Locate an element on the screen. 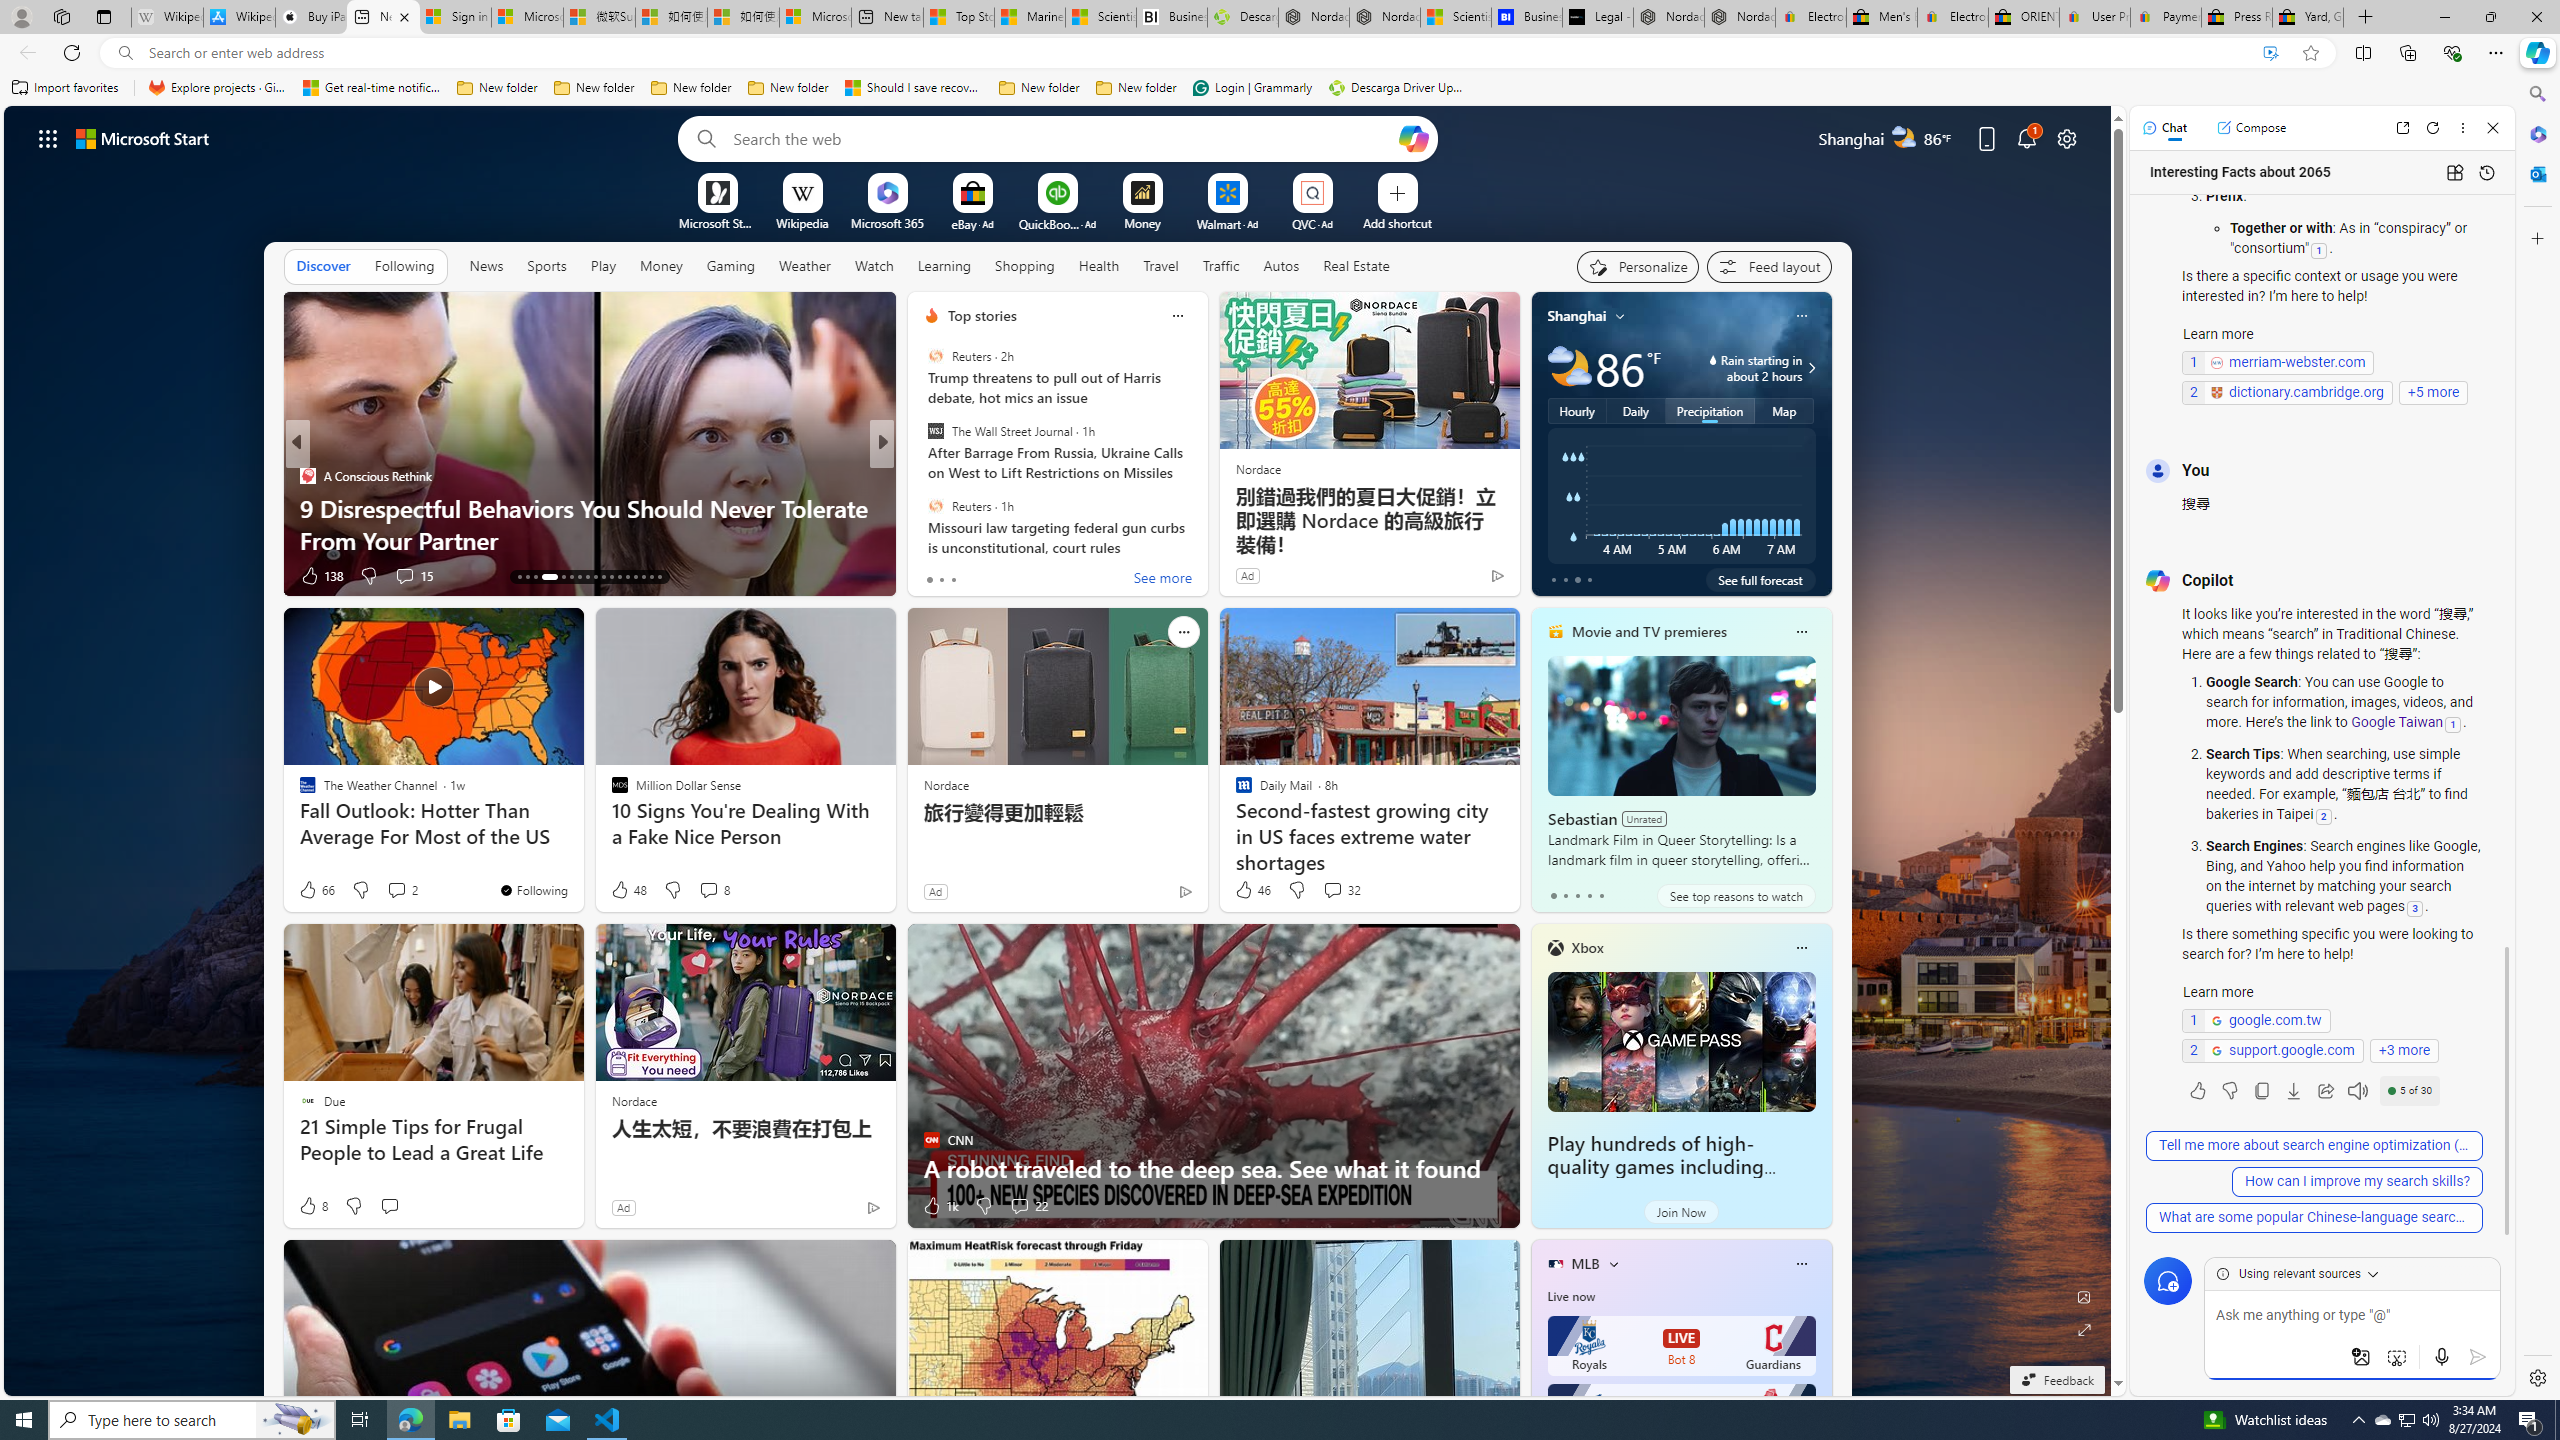 The width and height of the screenshot is (2560, 1440). AutomationID: tab-15 is located at coordinates (534, 577).